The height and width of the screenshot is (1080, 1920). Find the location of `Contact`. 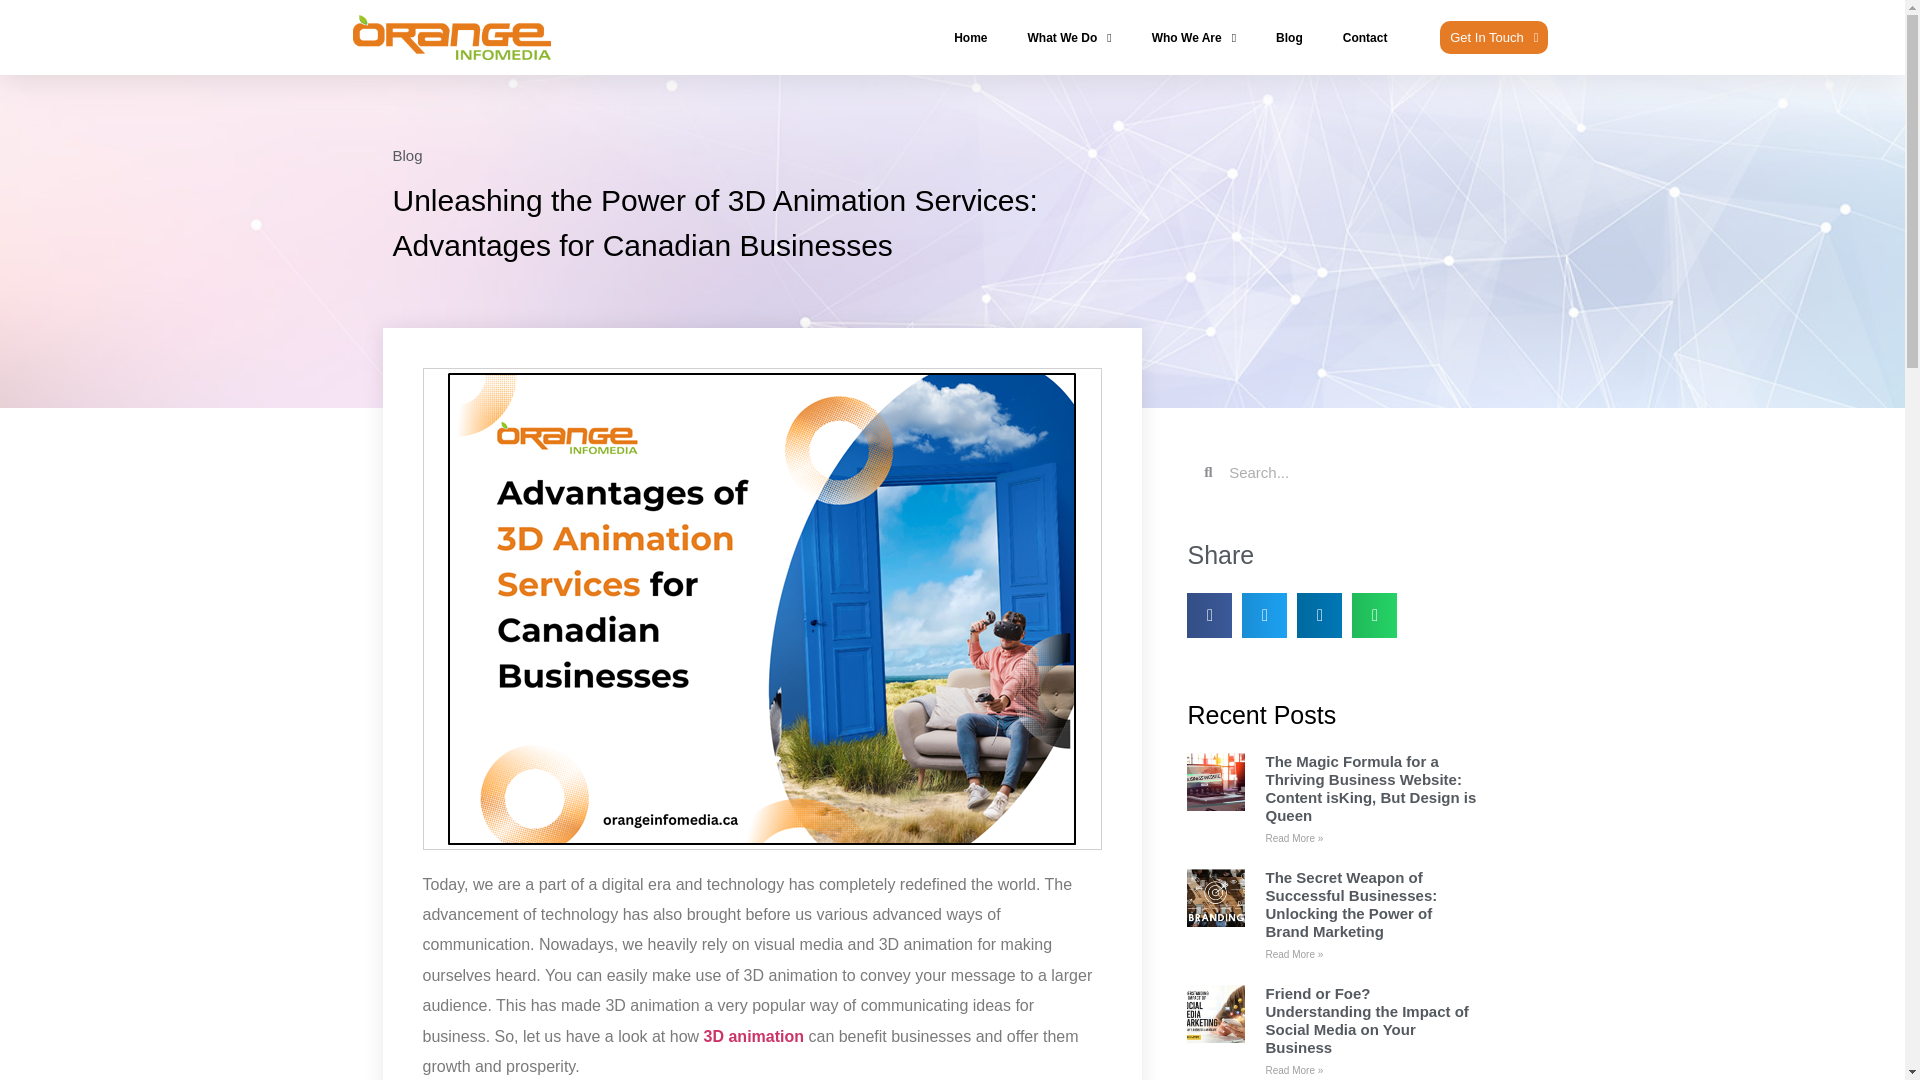

Contact is located at coordinates (1365, 38).